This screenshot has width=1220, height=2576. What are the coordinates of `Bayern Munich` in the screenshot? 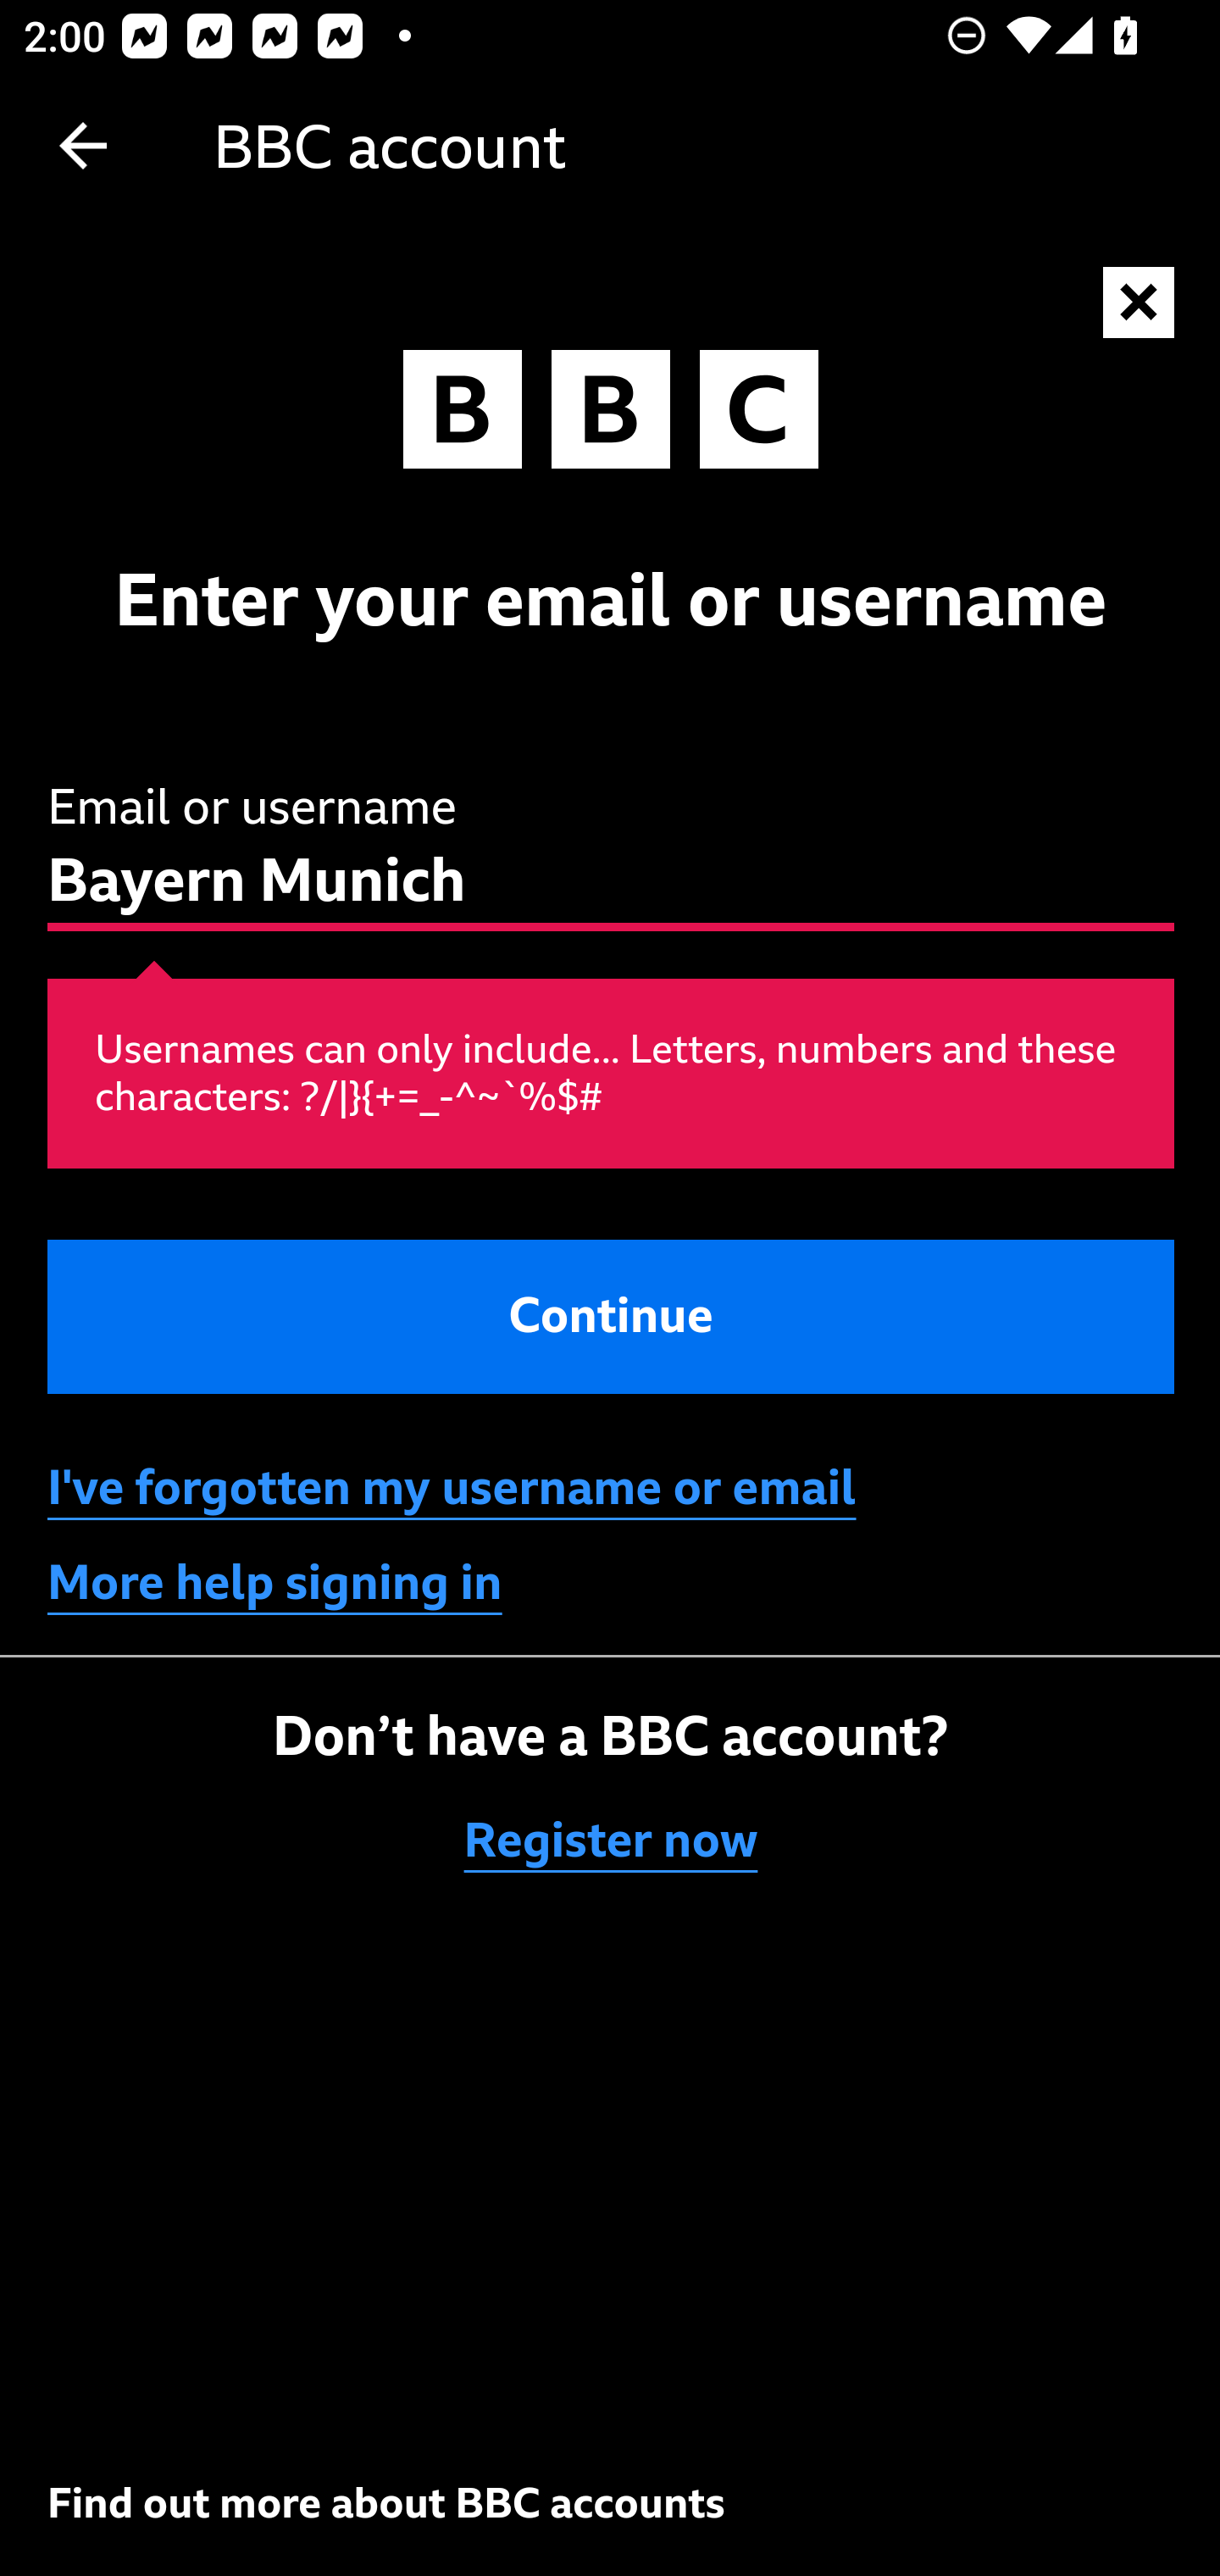 It's located at (612, 855).